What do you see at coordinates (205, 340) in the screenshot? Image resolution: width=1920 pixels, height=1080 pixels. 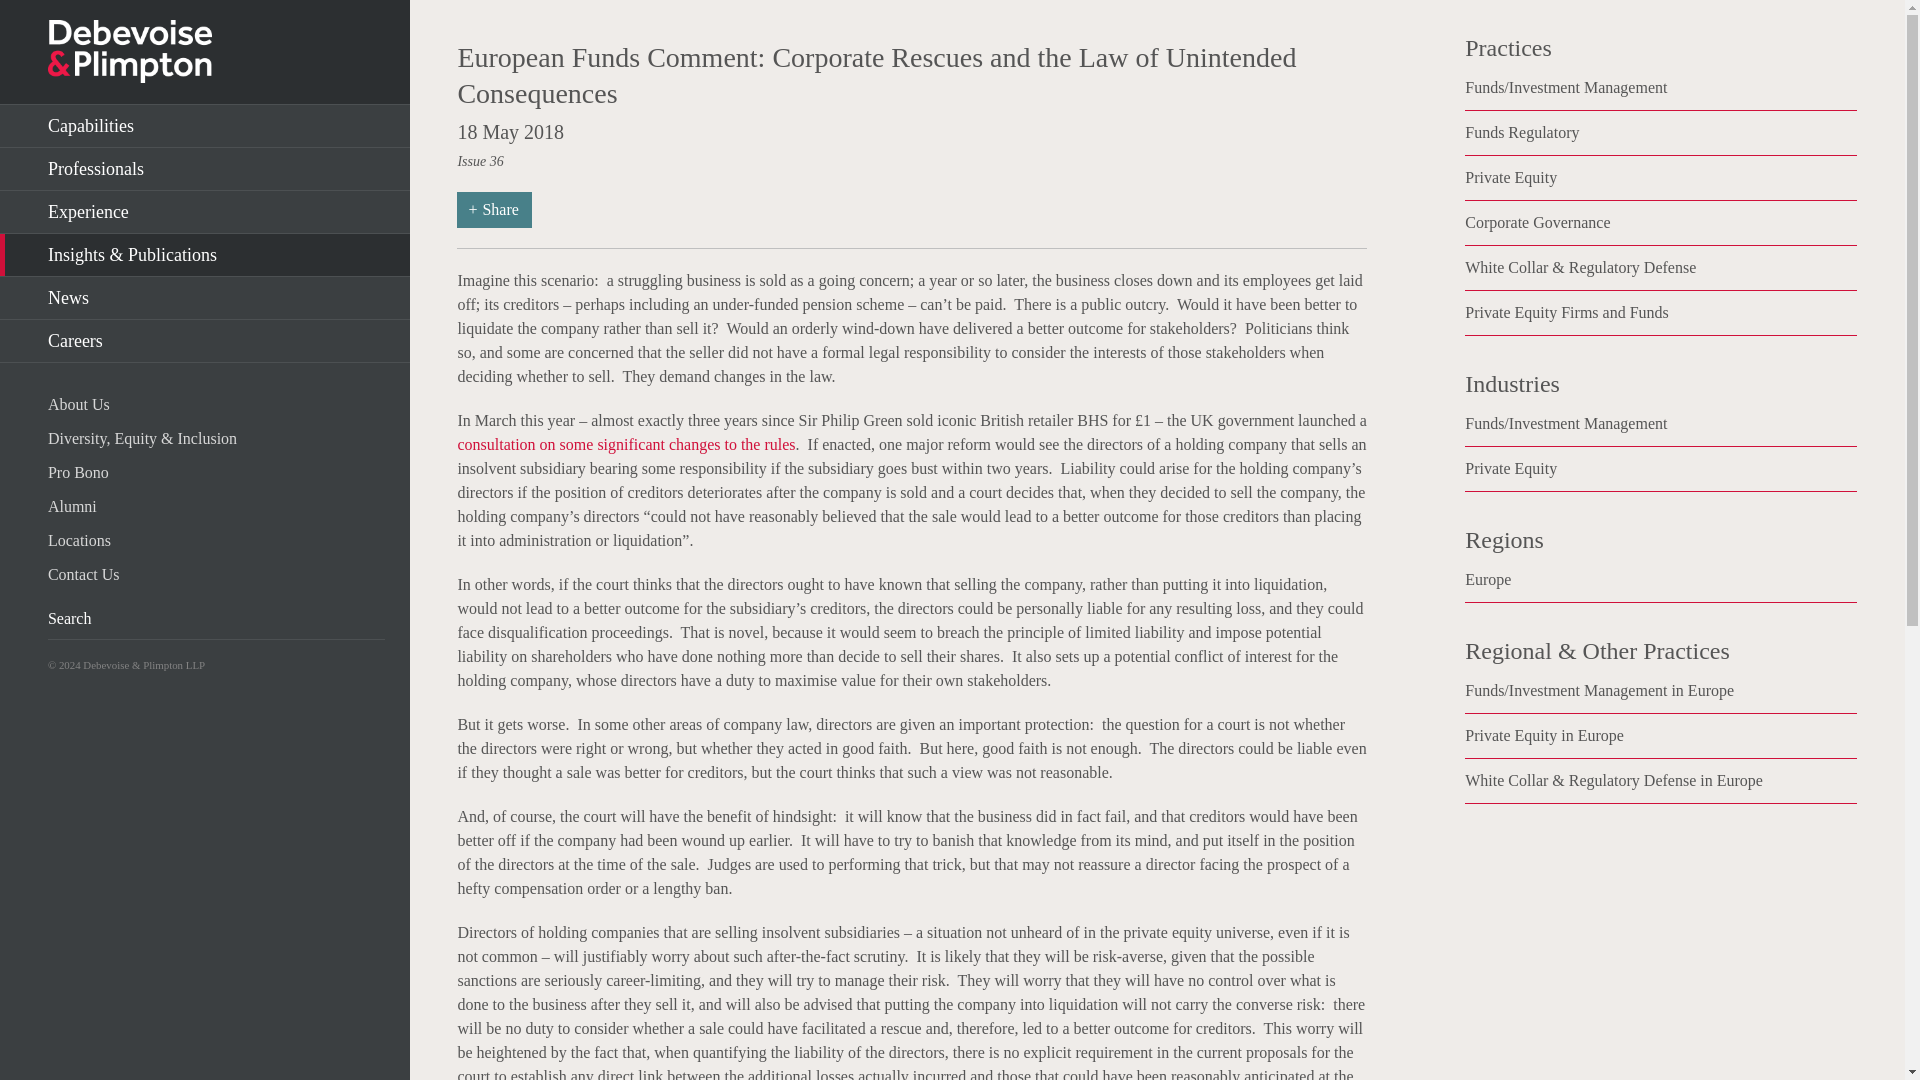 I see `Careers` at bounding box center [205, 340].